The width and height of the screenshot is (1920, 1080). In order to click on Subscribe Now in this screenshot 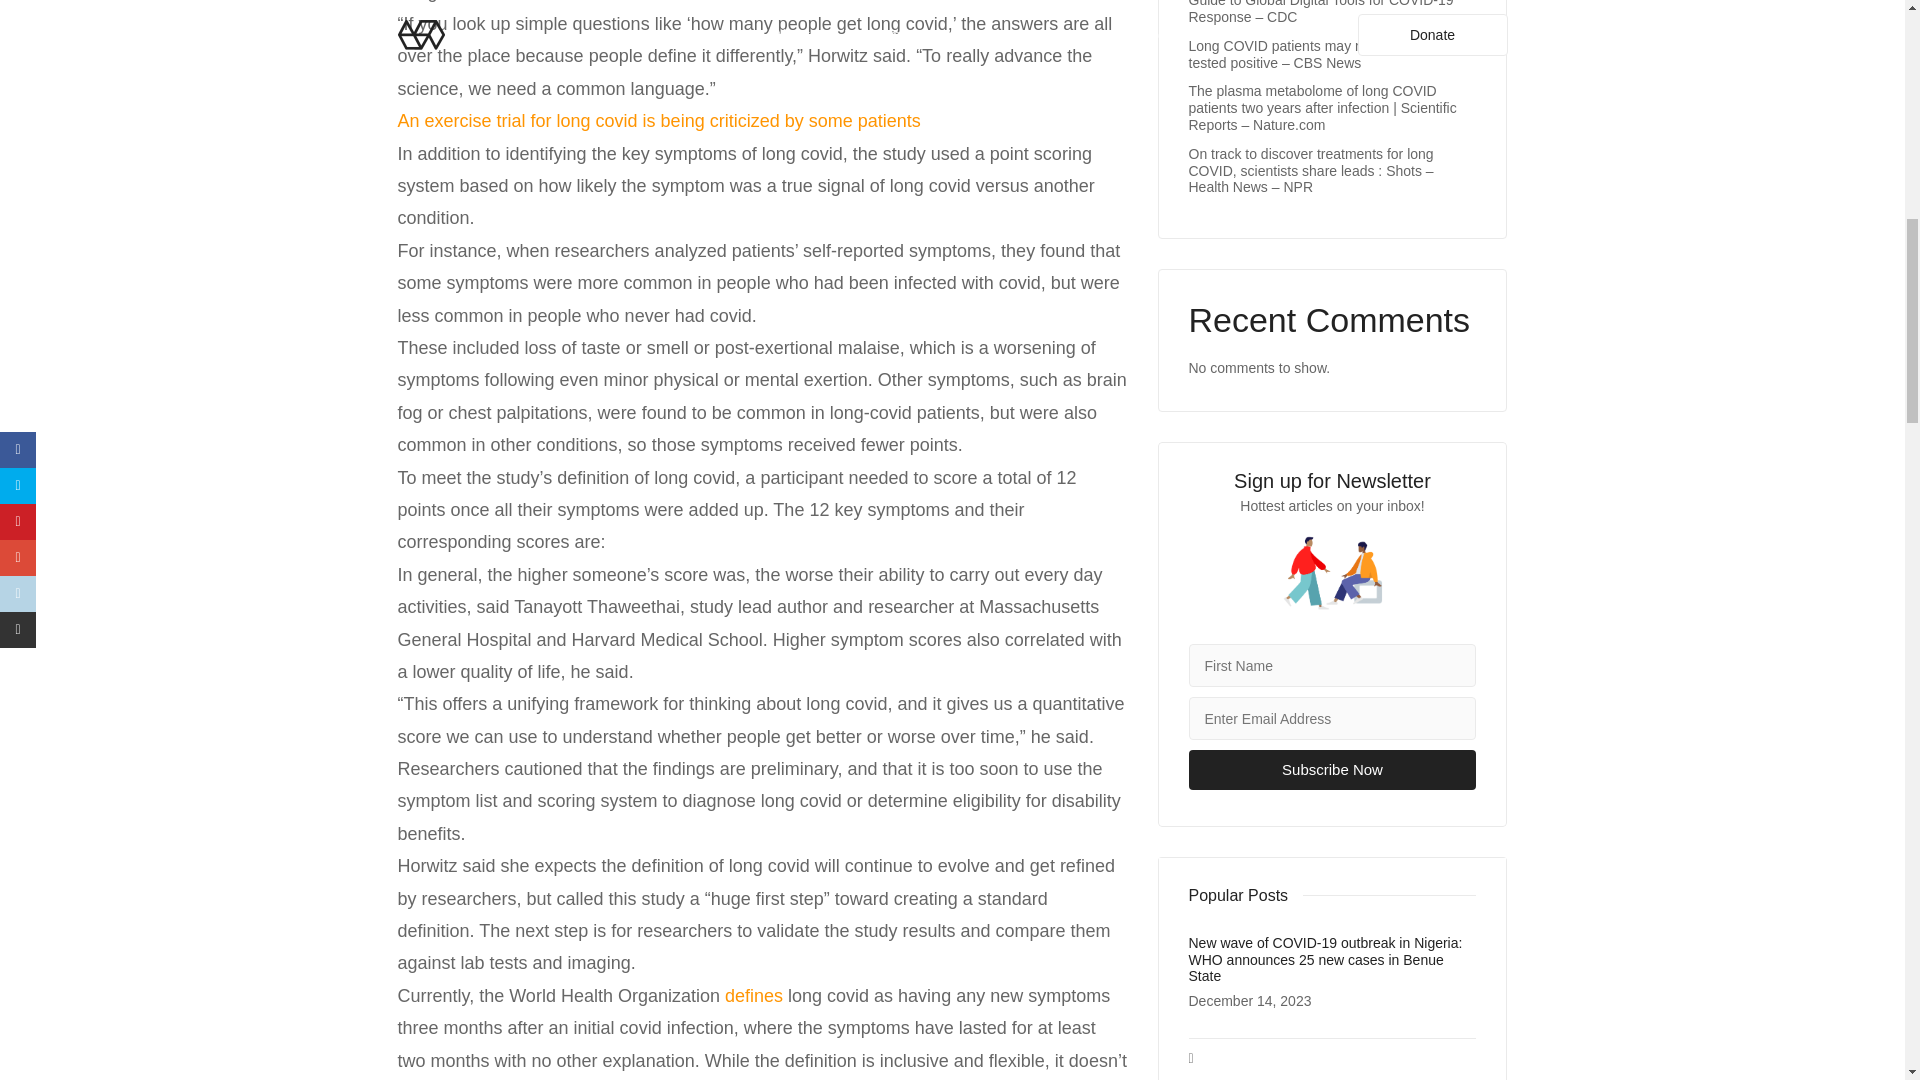, I will do `click(1332, 769)`.